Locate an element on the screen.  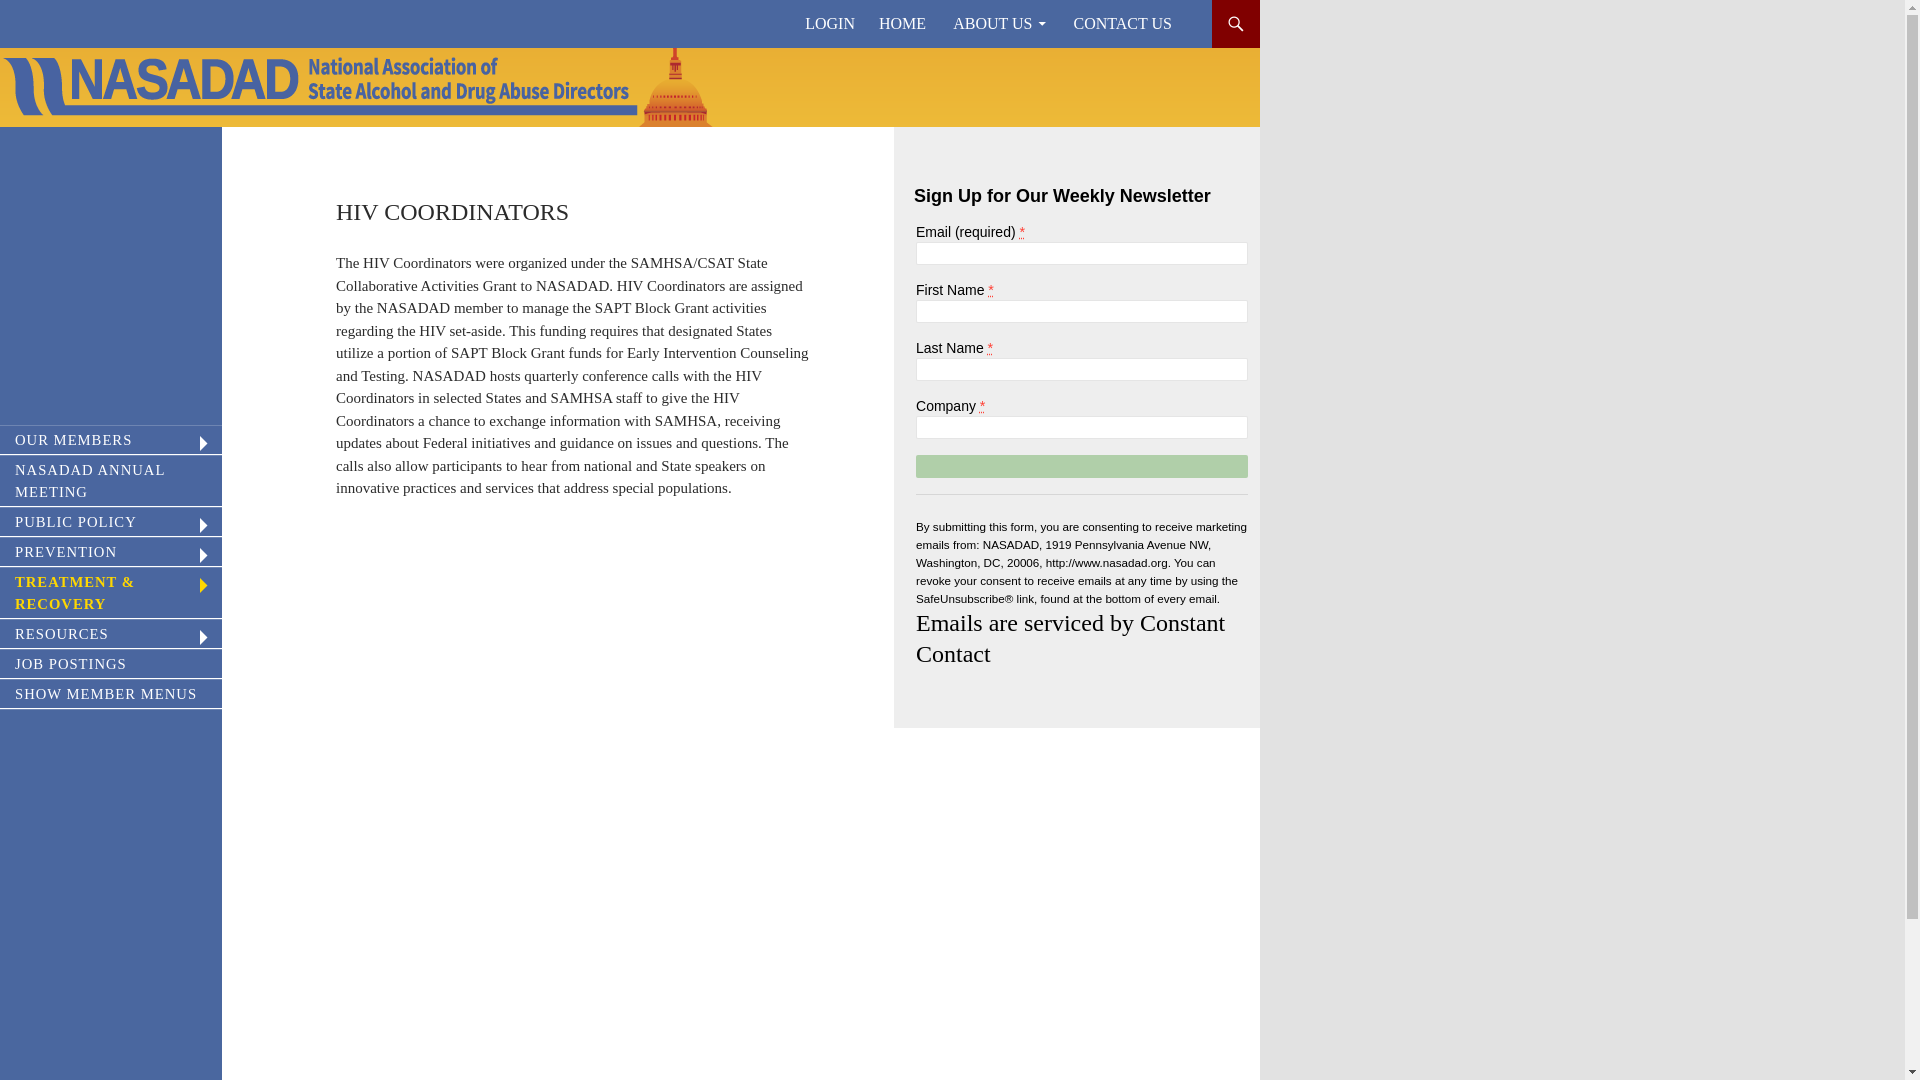
OUR MEMBERS is located at coordinates (111, 440).